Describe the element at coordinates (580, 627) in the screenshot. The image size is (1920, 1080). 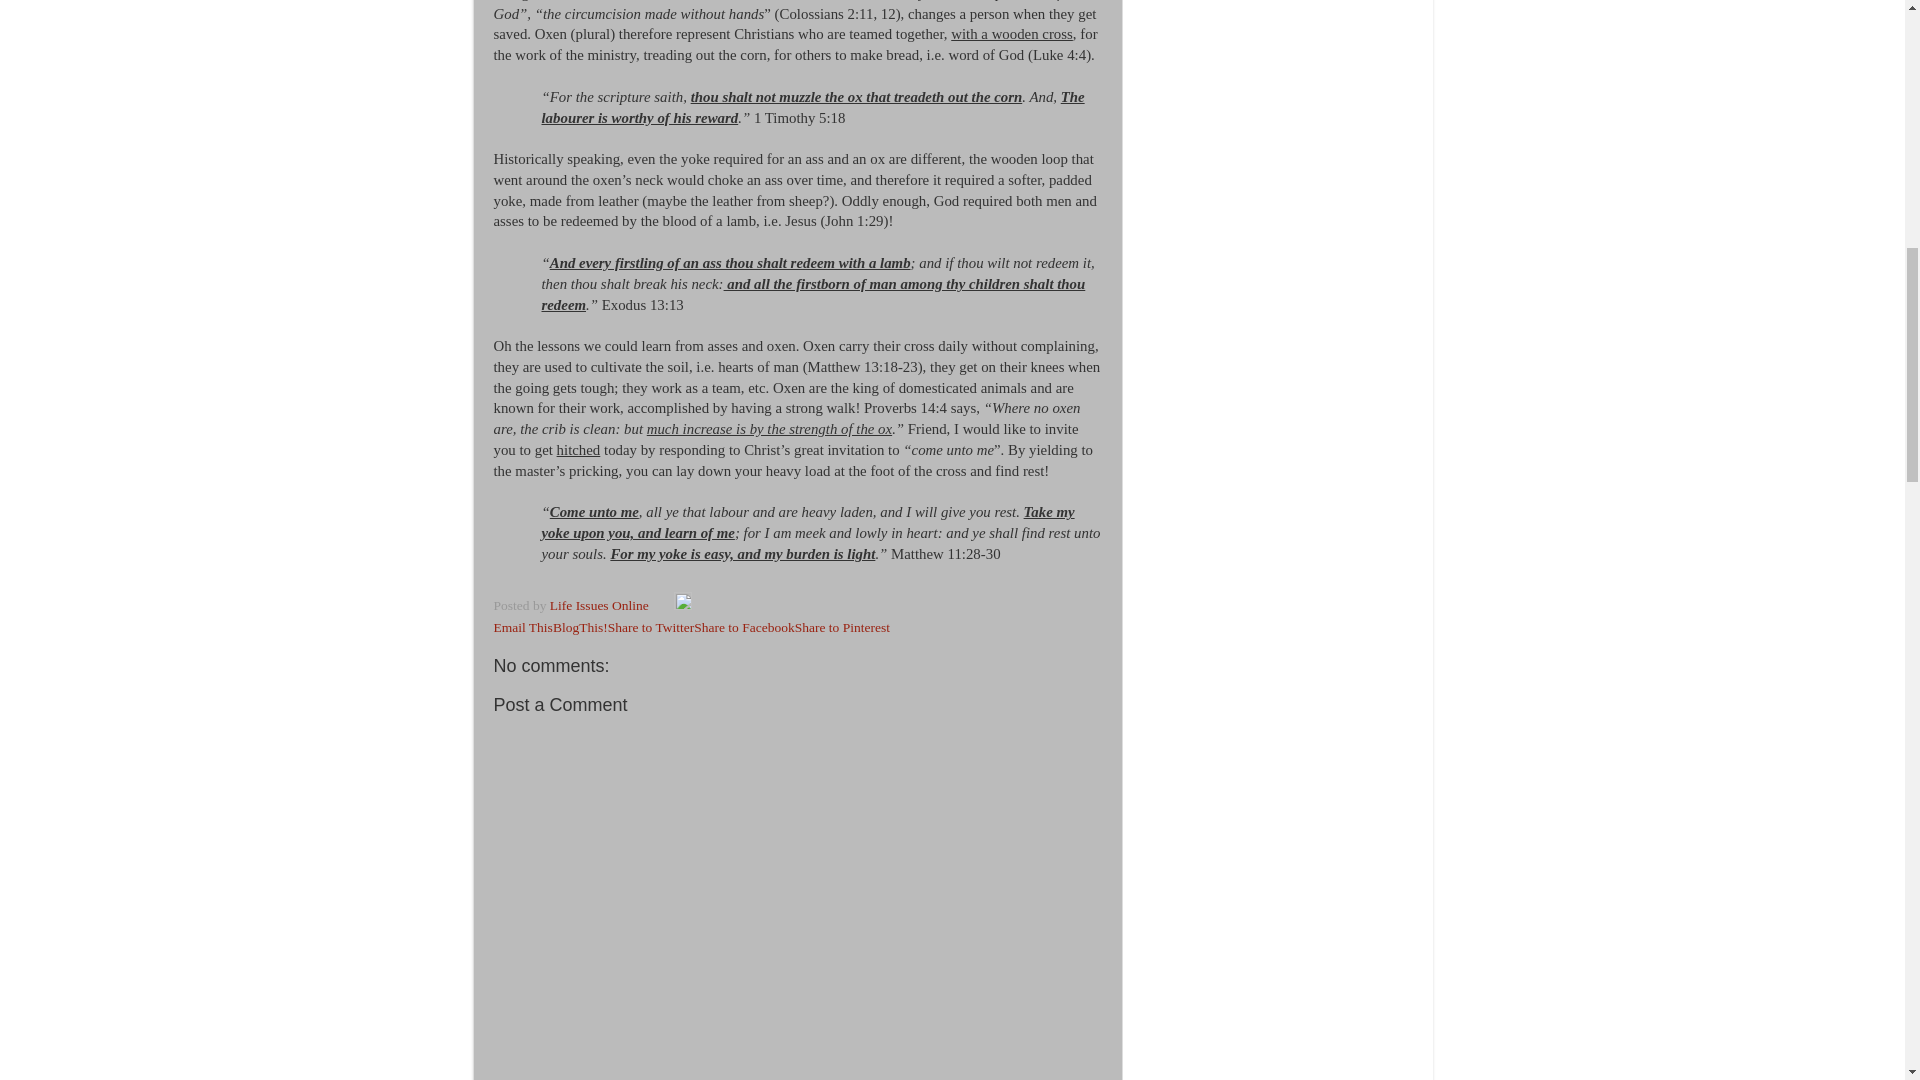
I see `BlogThis!` at that location.